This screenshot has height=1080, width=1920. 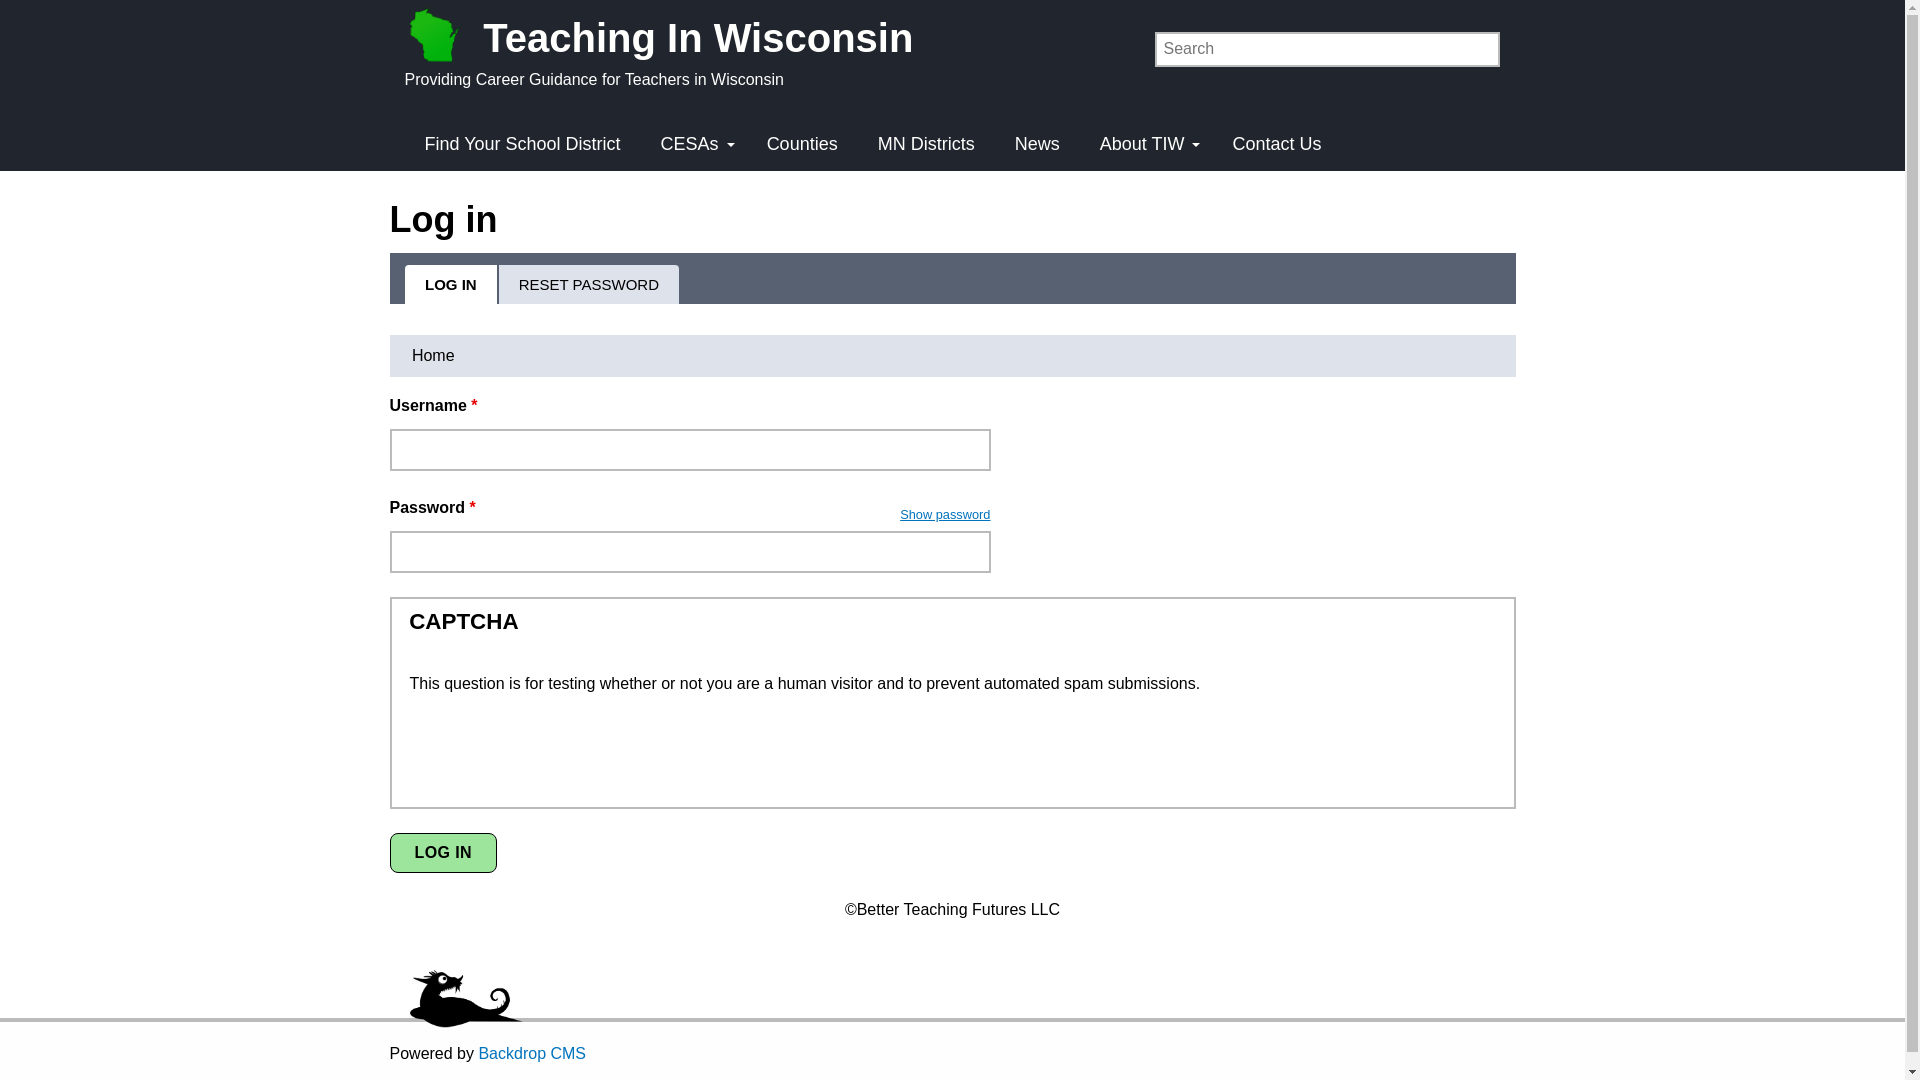 I want to click on Check out Teacher Salaries in Minnesota Districts, so click(x=926, y=144).